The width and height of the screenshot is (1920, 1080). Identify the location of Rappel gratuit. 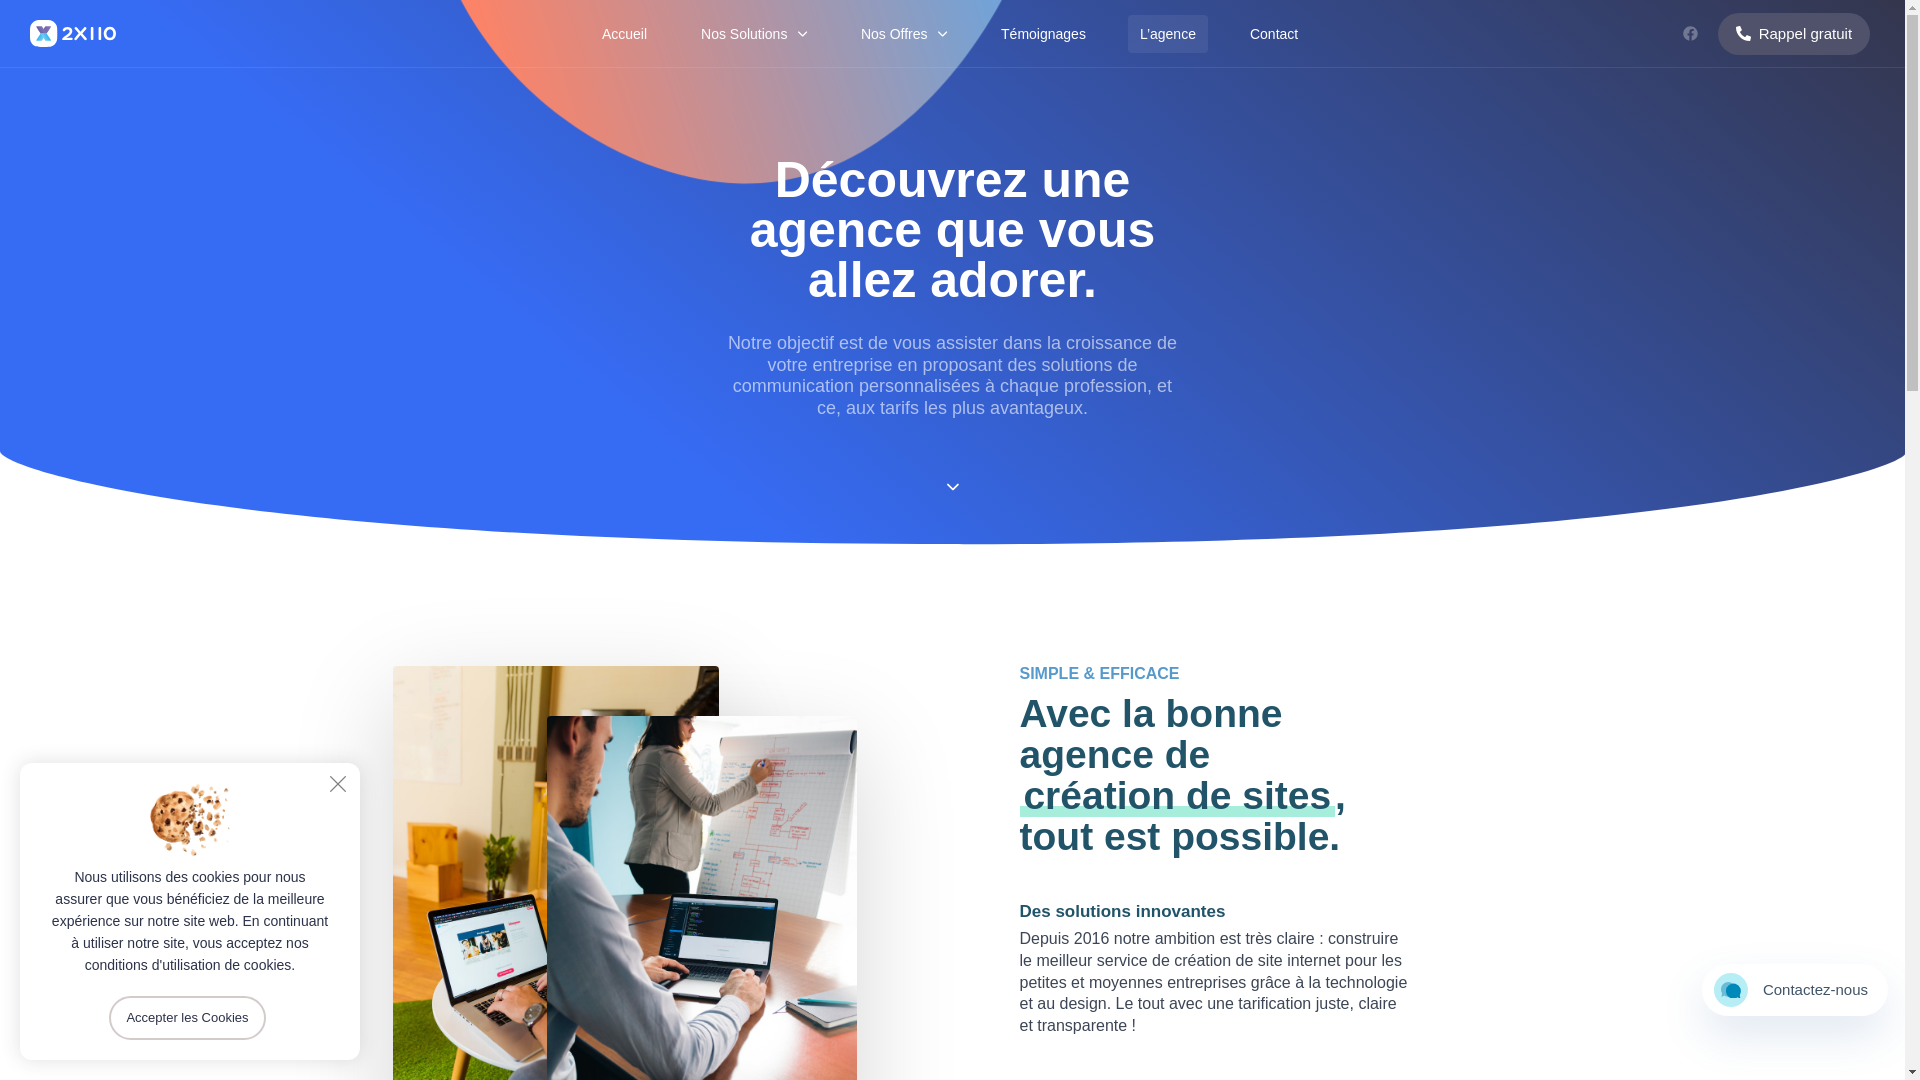
(1794, 34).